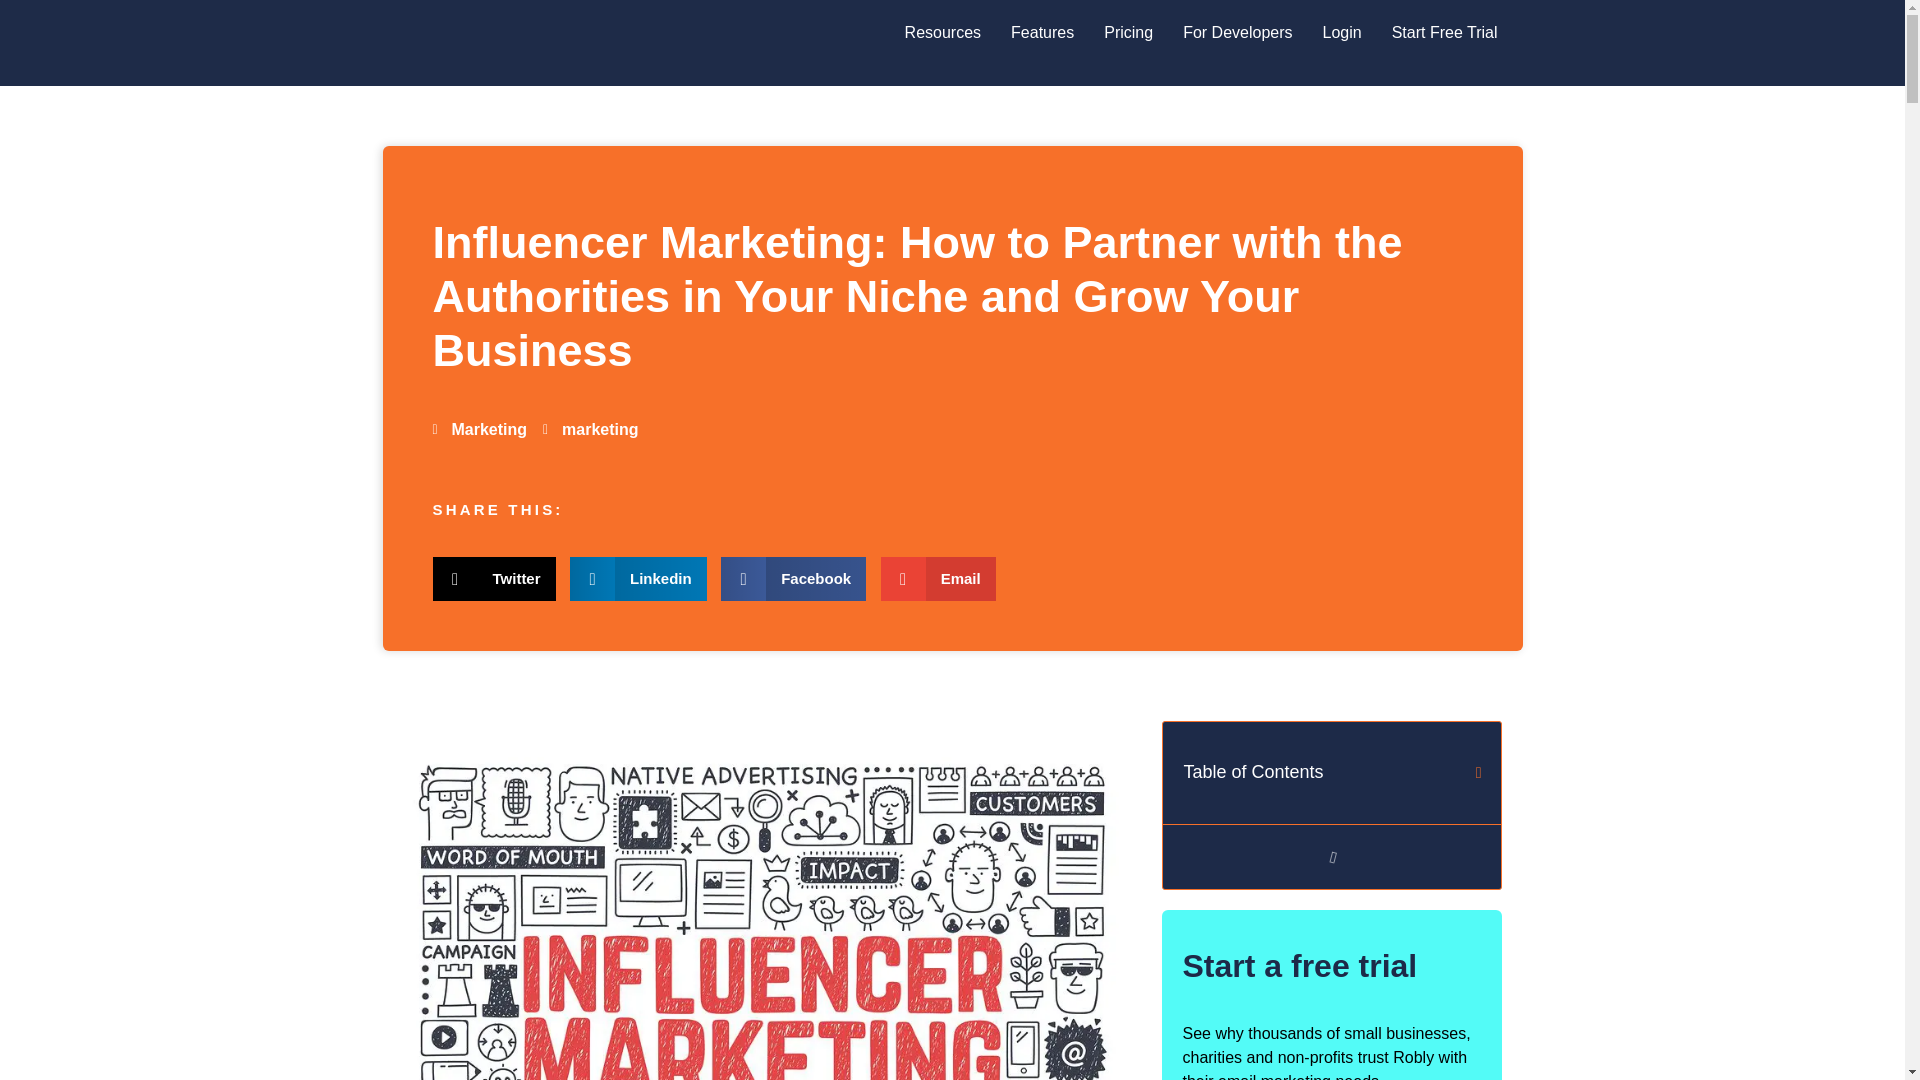 The image size is (1920, 1080). I want to click on Marketing, so click(490, 430).